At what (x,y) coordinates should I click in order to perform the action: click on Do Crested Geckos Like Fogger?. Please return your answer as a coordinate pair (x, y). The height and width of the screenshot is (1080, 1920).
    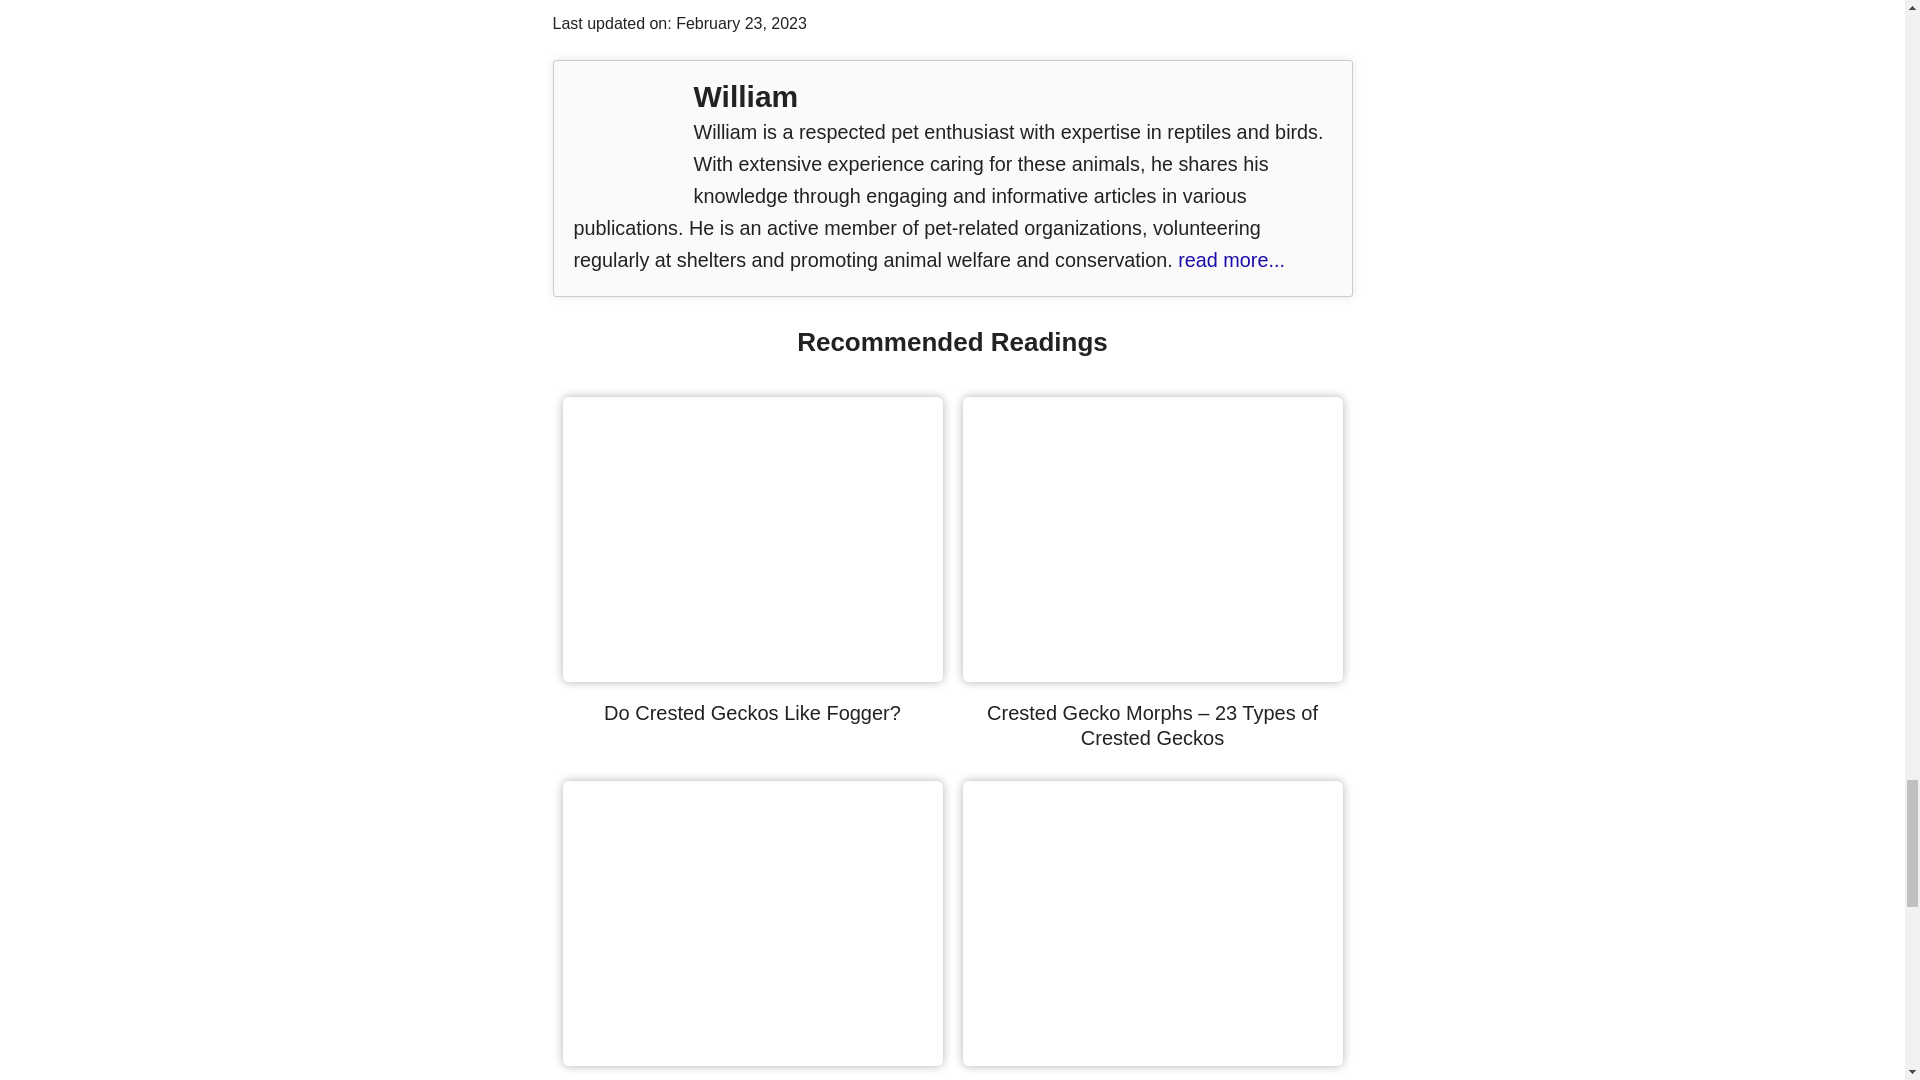
    Looking at the image, I should click on (752, 712).